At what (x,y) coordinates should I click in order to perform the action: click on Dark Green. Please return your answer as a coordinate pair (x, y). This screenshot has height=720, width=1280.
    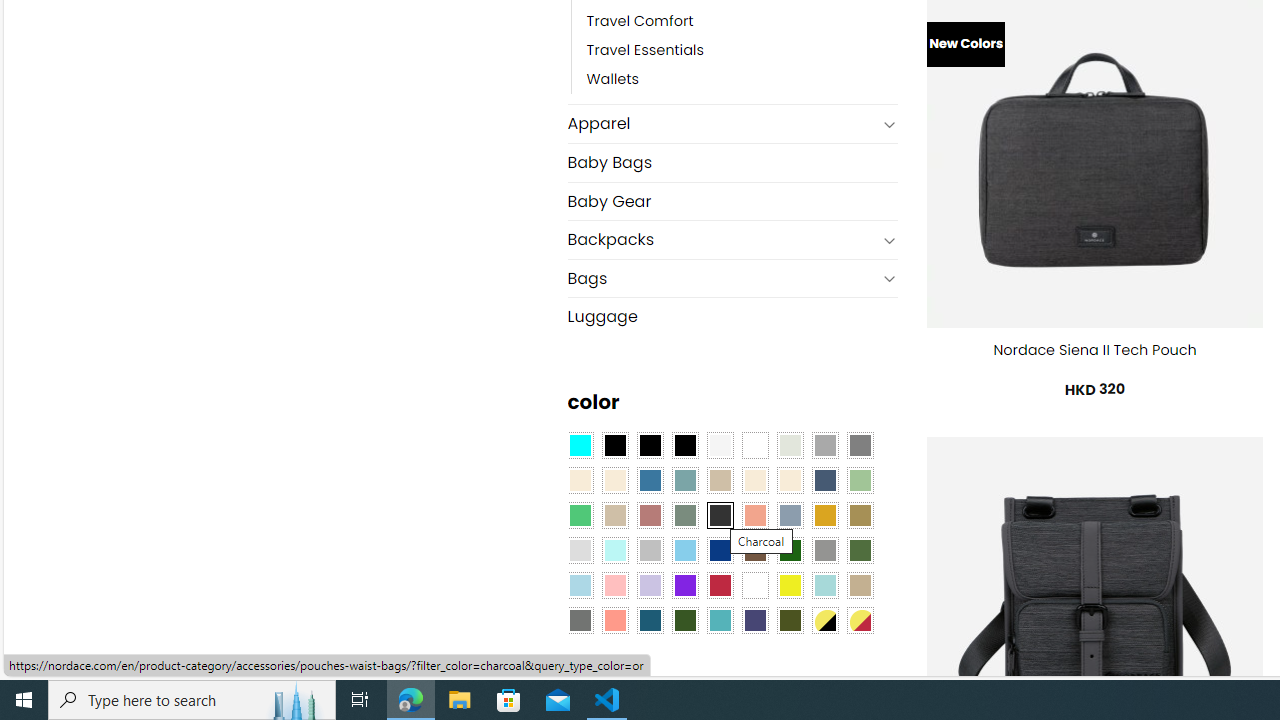
    Looking at the image, I should click on (789, 550).